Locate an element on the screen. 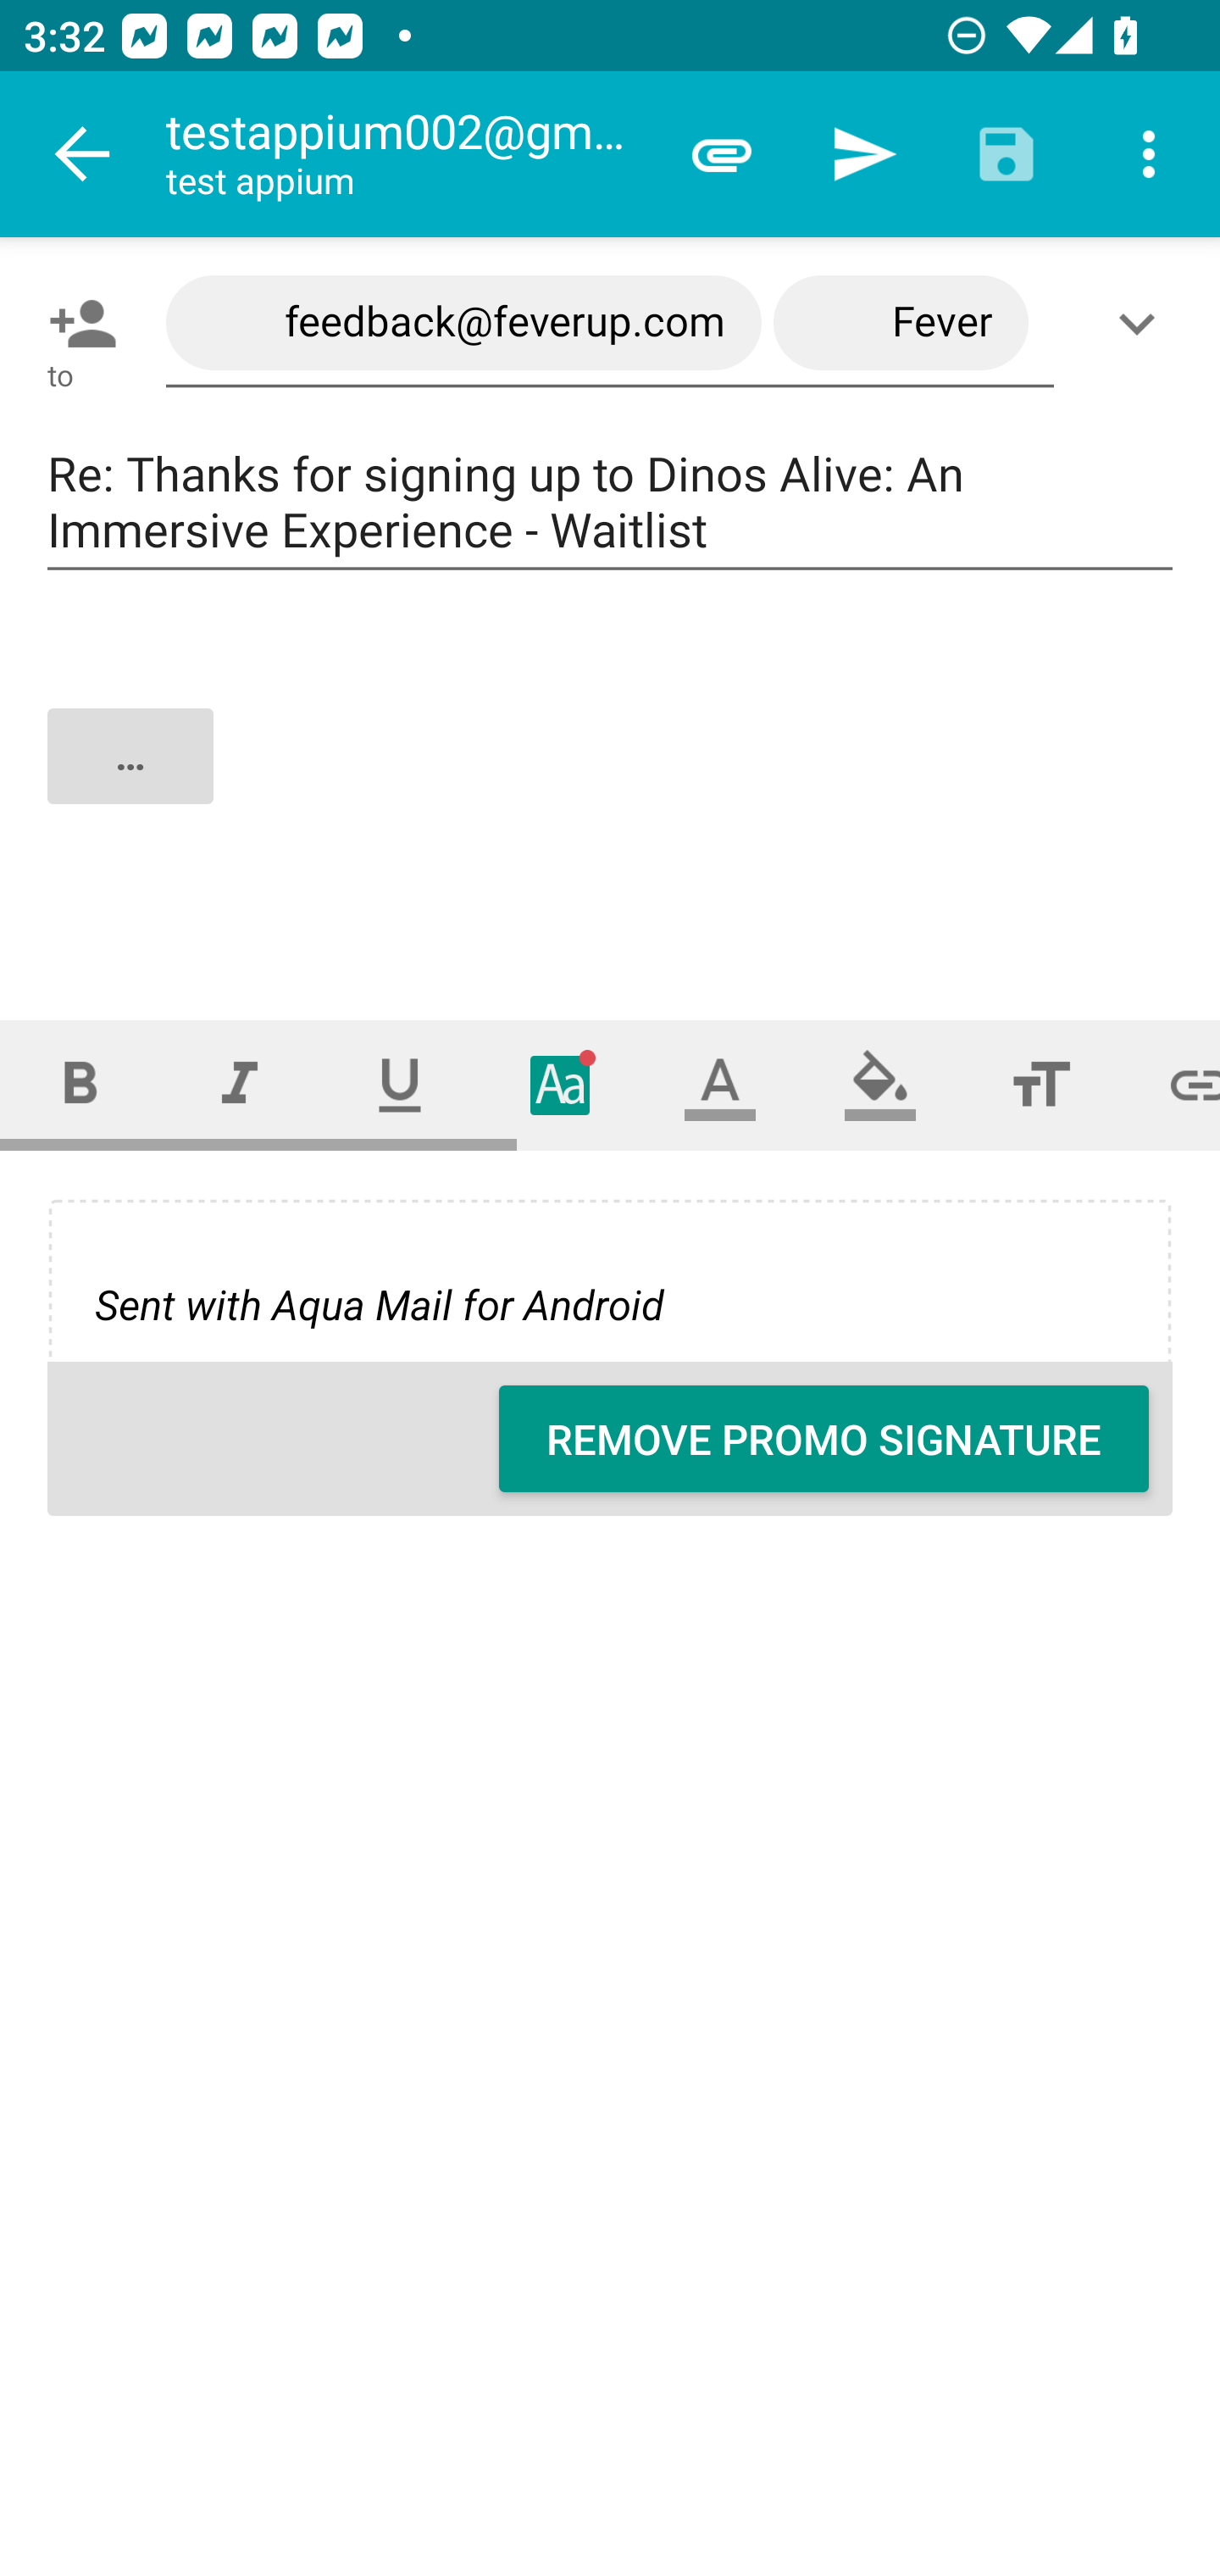 The width and height of the screenshot is (1220, 2576). REMOVE PROMO SIGNATURE is located at coordinates (823, 1439).